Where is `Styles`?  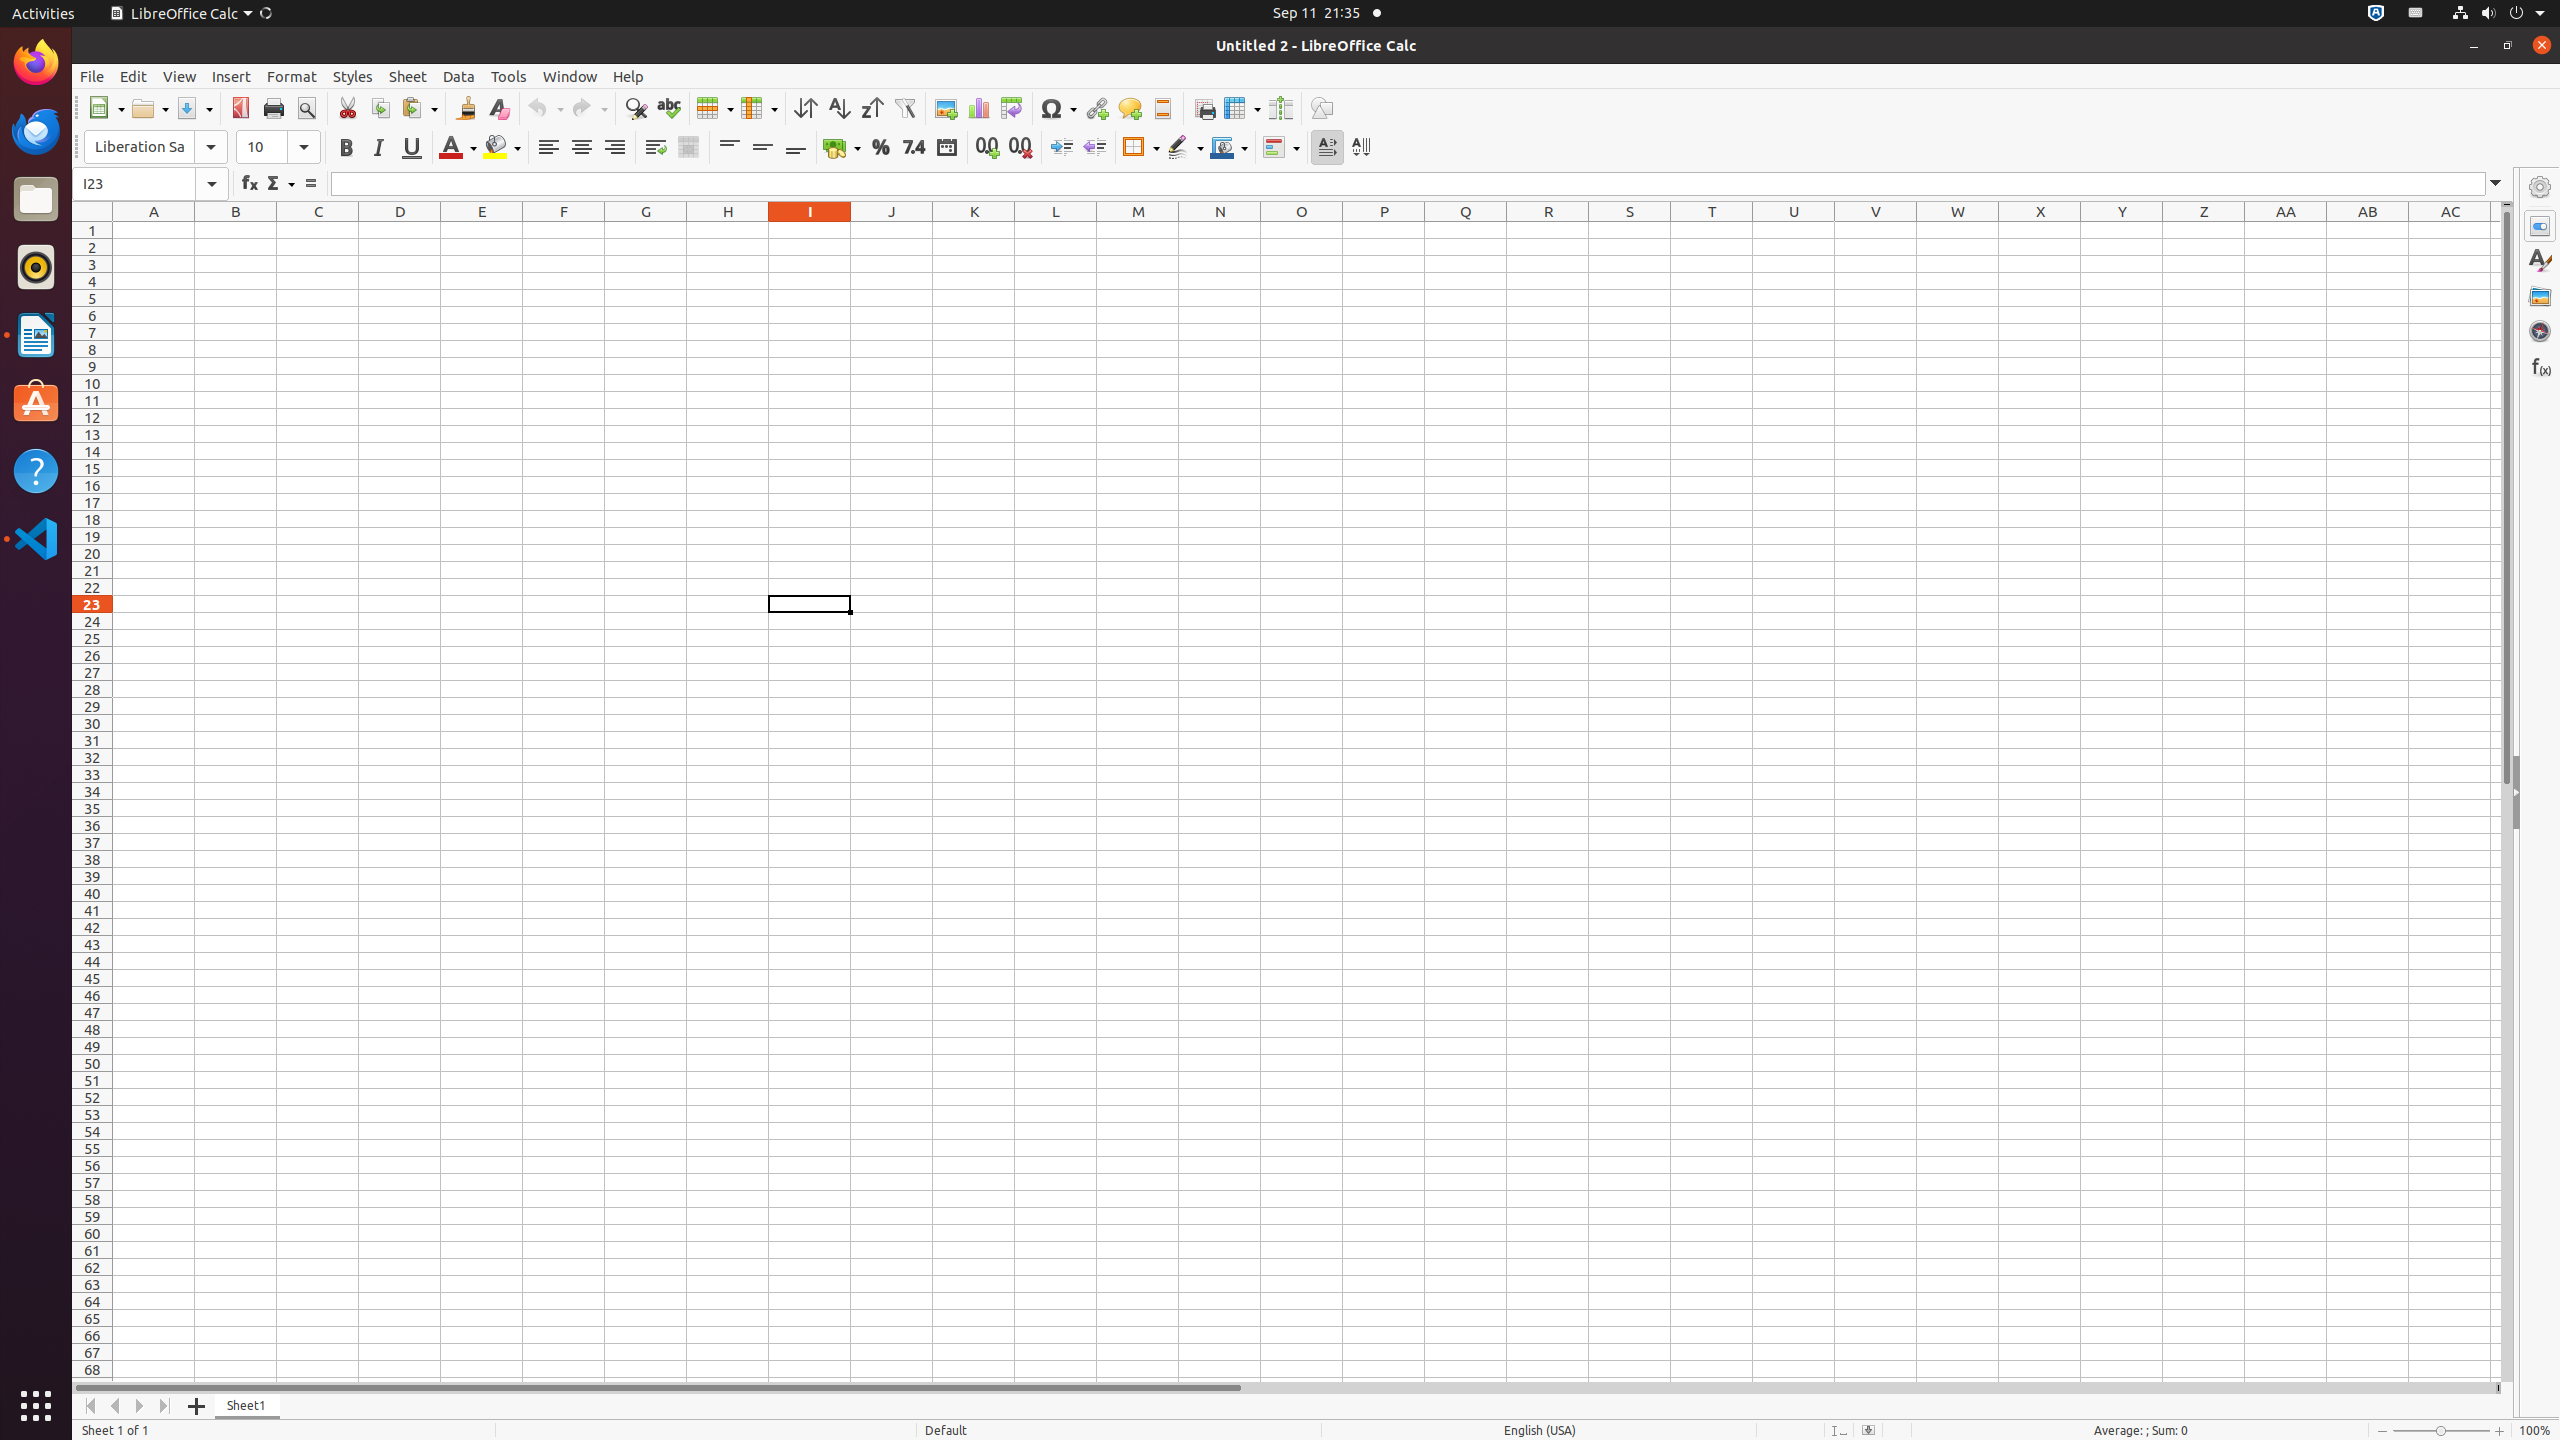
Styles is located at coordinates (2540, 261).